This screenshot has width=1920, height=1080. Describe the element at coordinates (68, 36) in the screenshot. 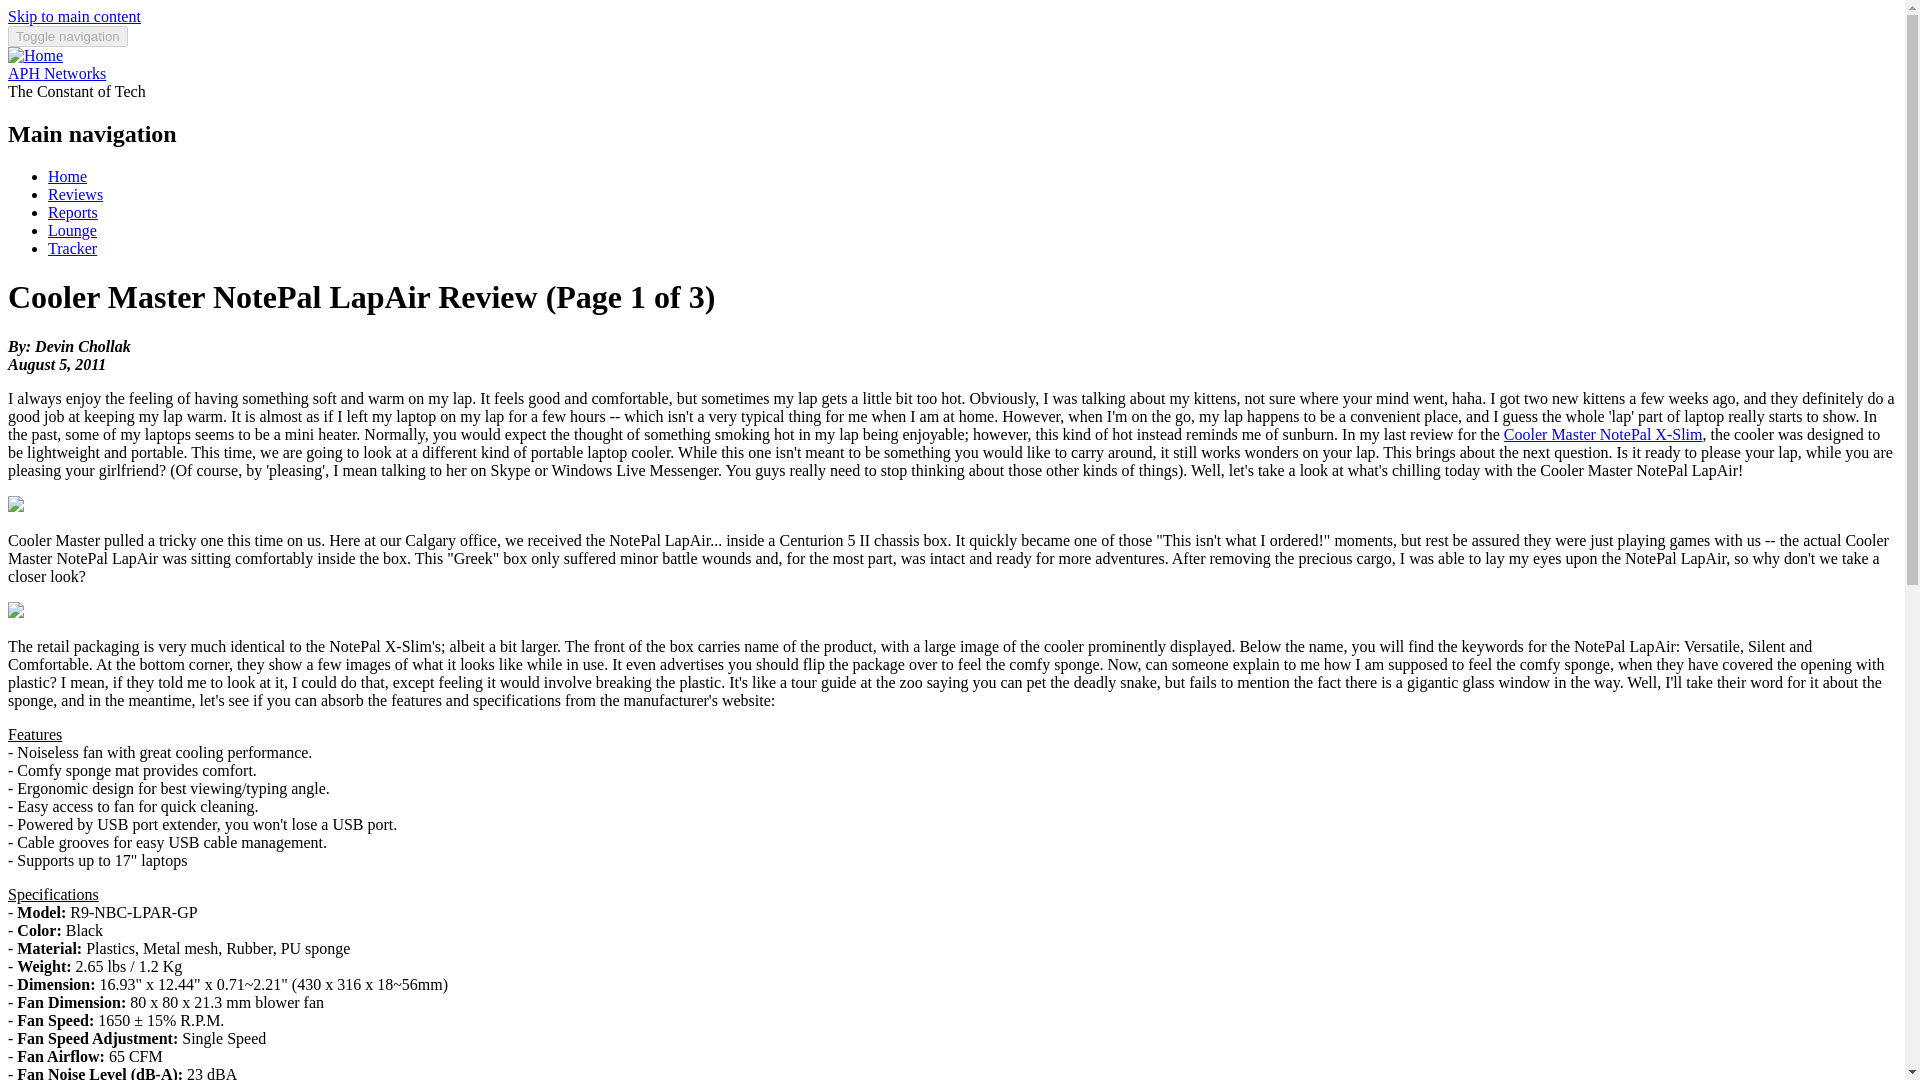

I see `Toggle navigation` at that location.